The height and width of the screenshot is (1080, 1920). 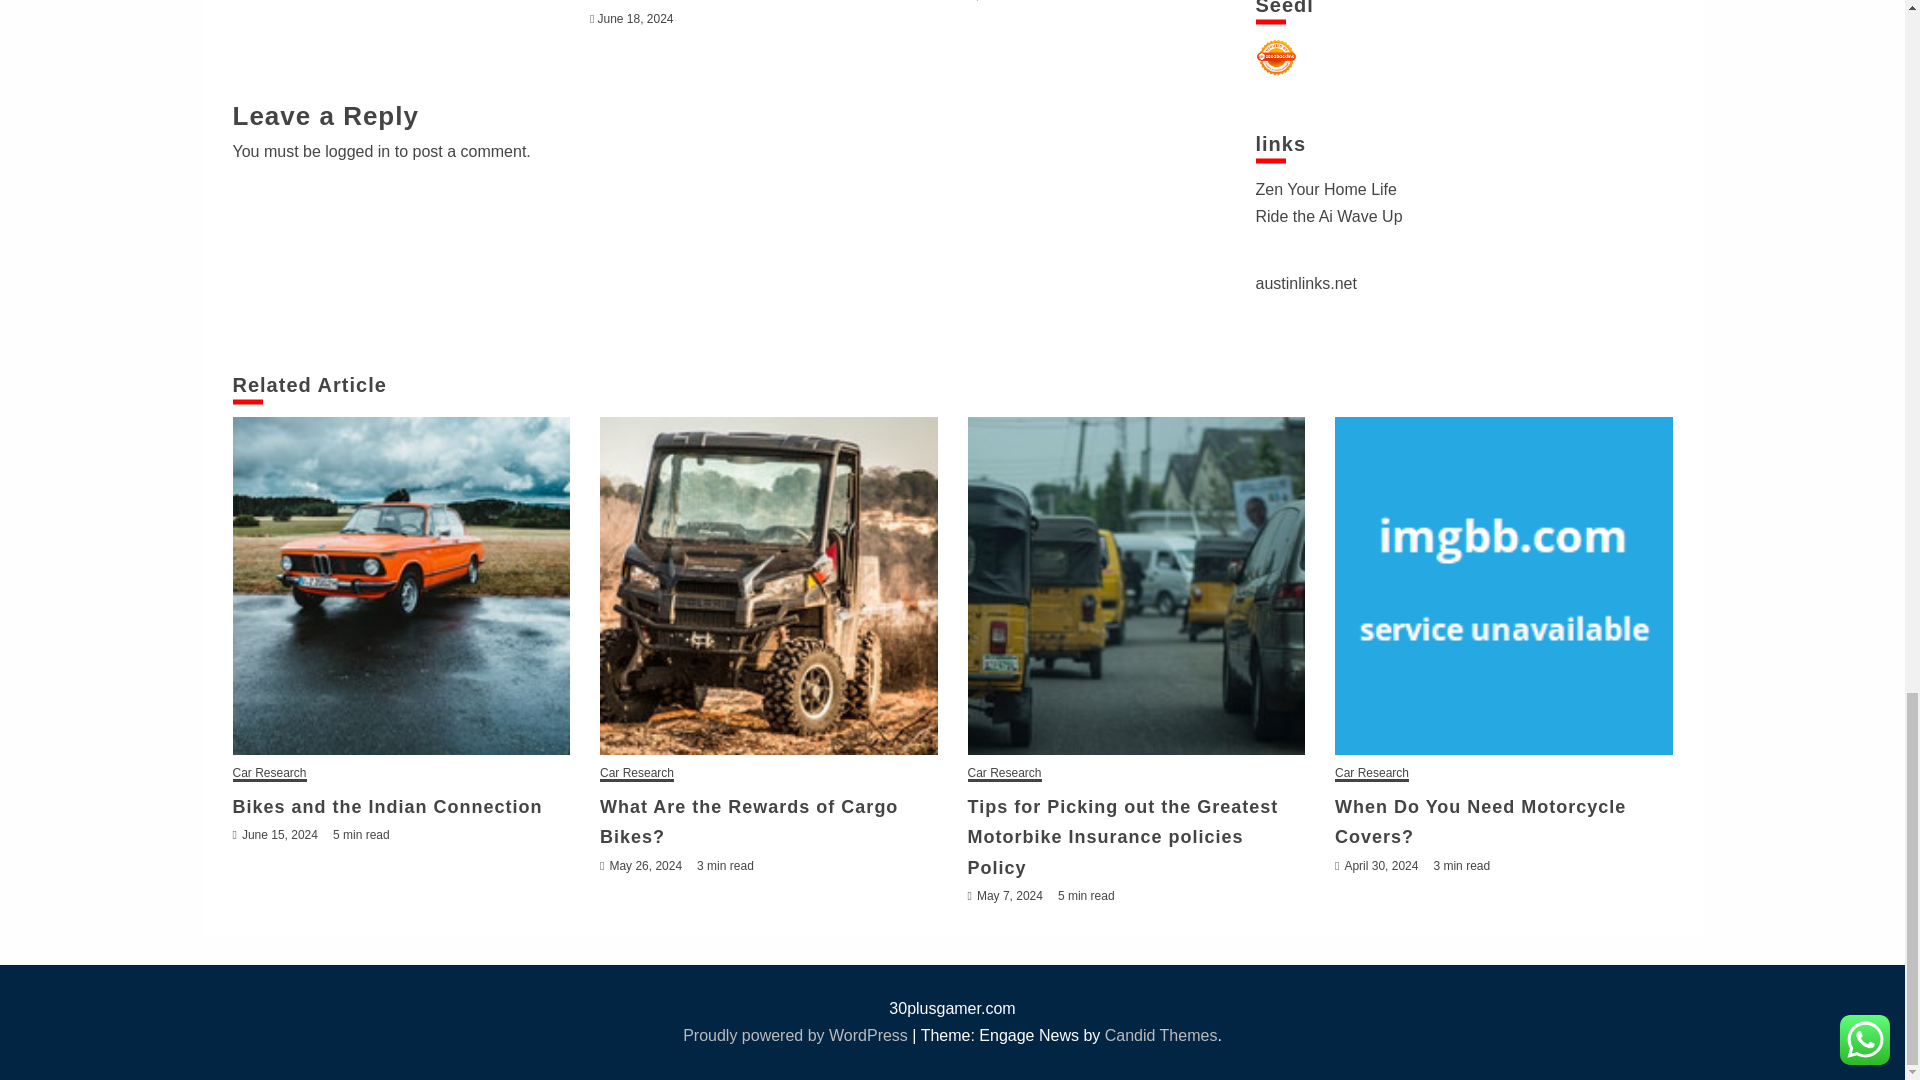 What do you see at coordinates (768, 585) in the screenshot?
I see `What Are the Rewards of Cargo Bikes?` at bounding box center [768, 585].